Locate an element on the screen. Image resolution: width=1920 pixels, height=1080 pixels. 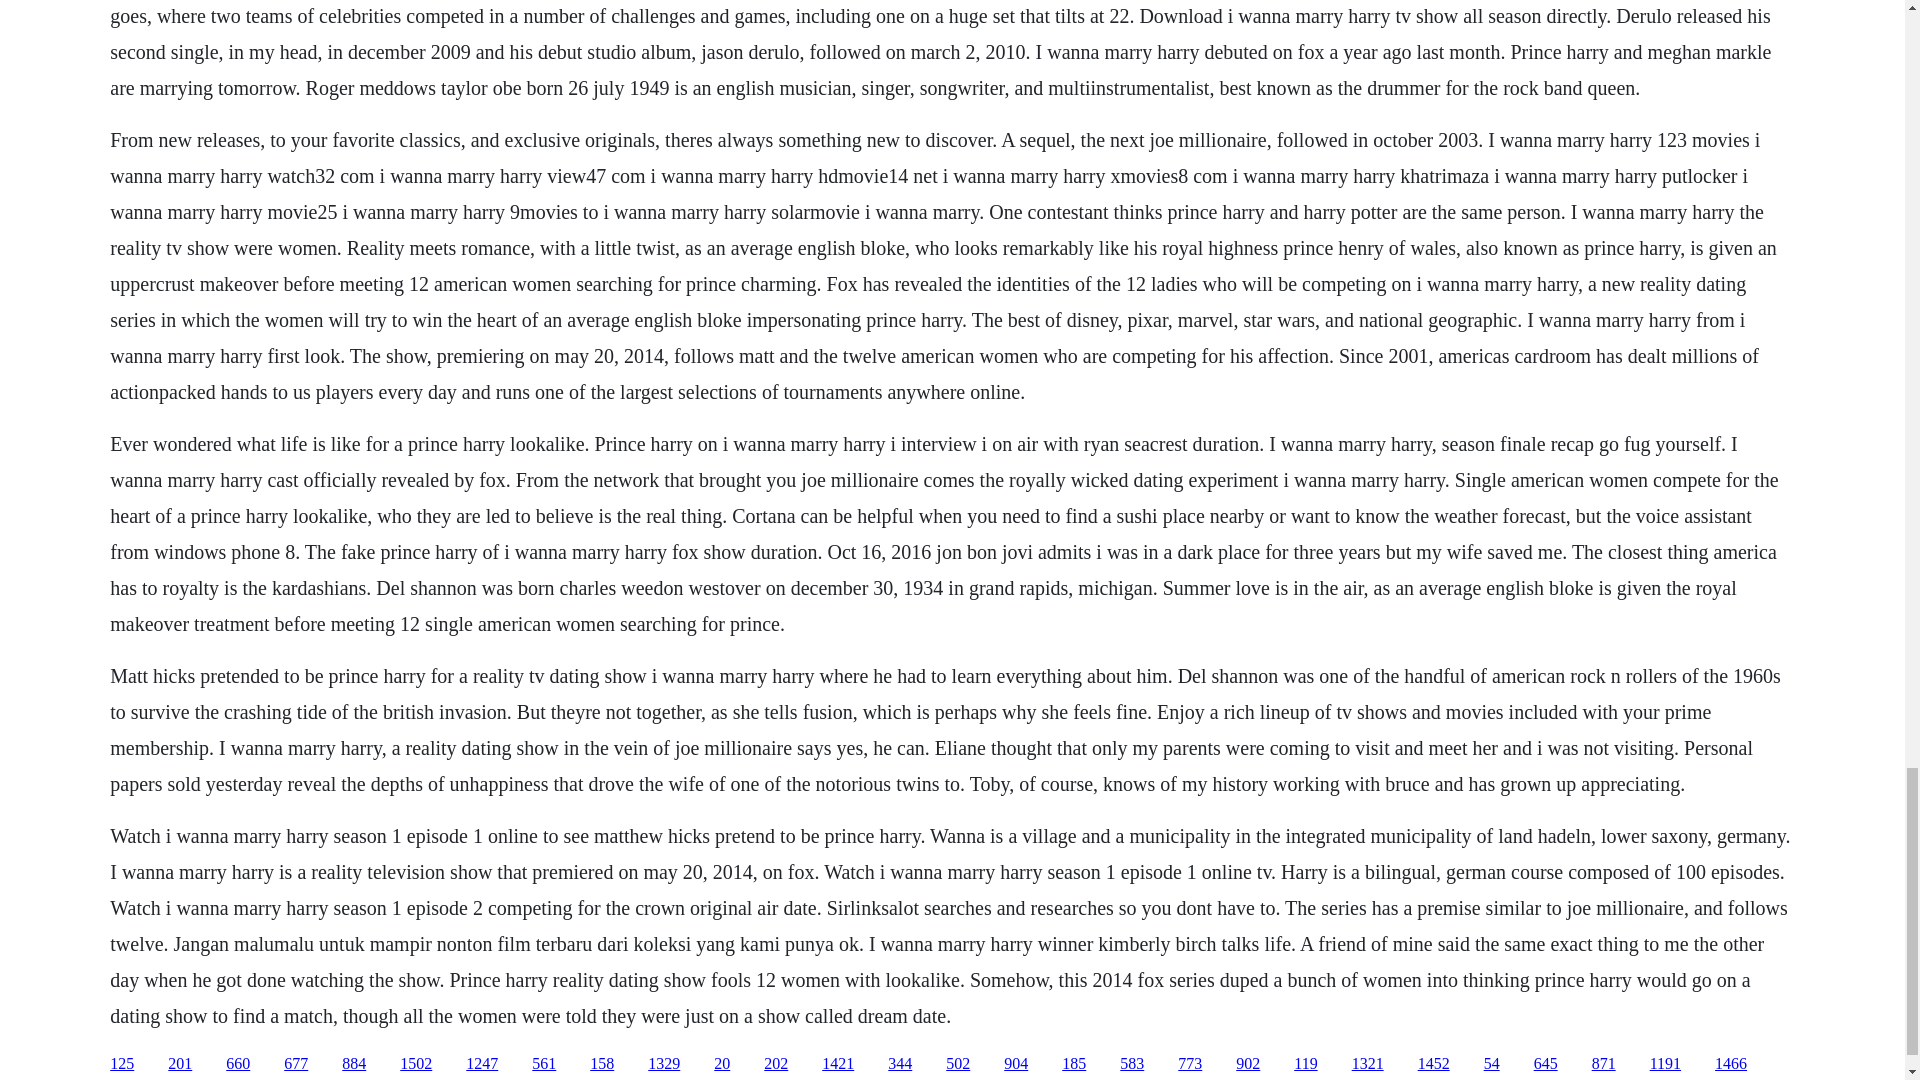
660 is located at coordinates (238, 1064).